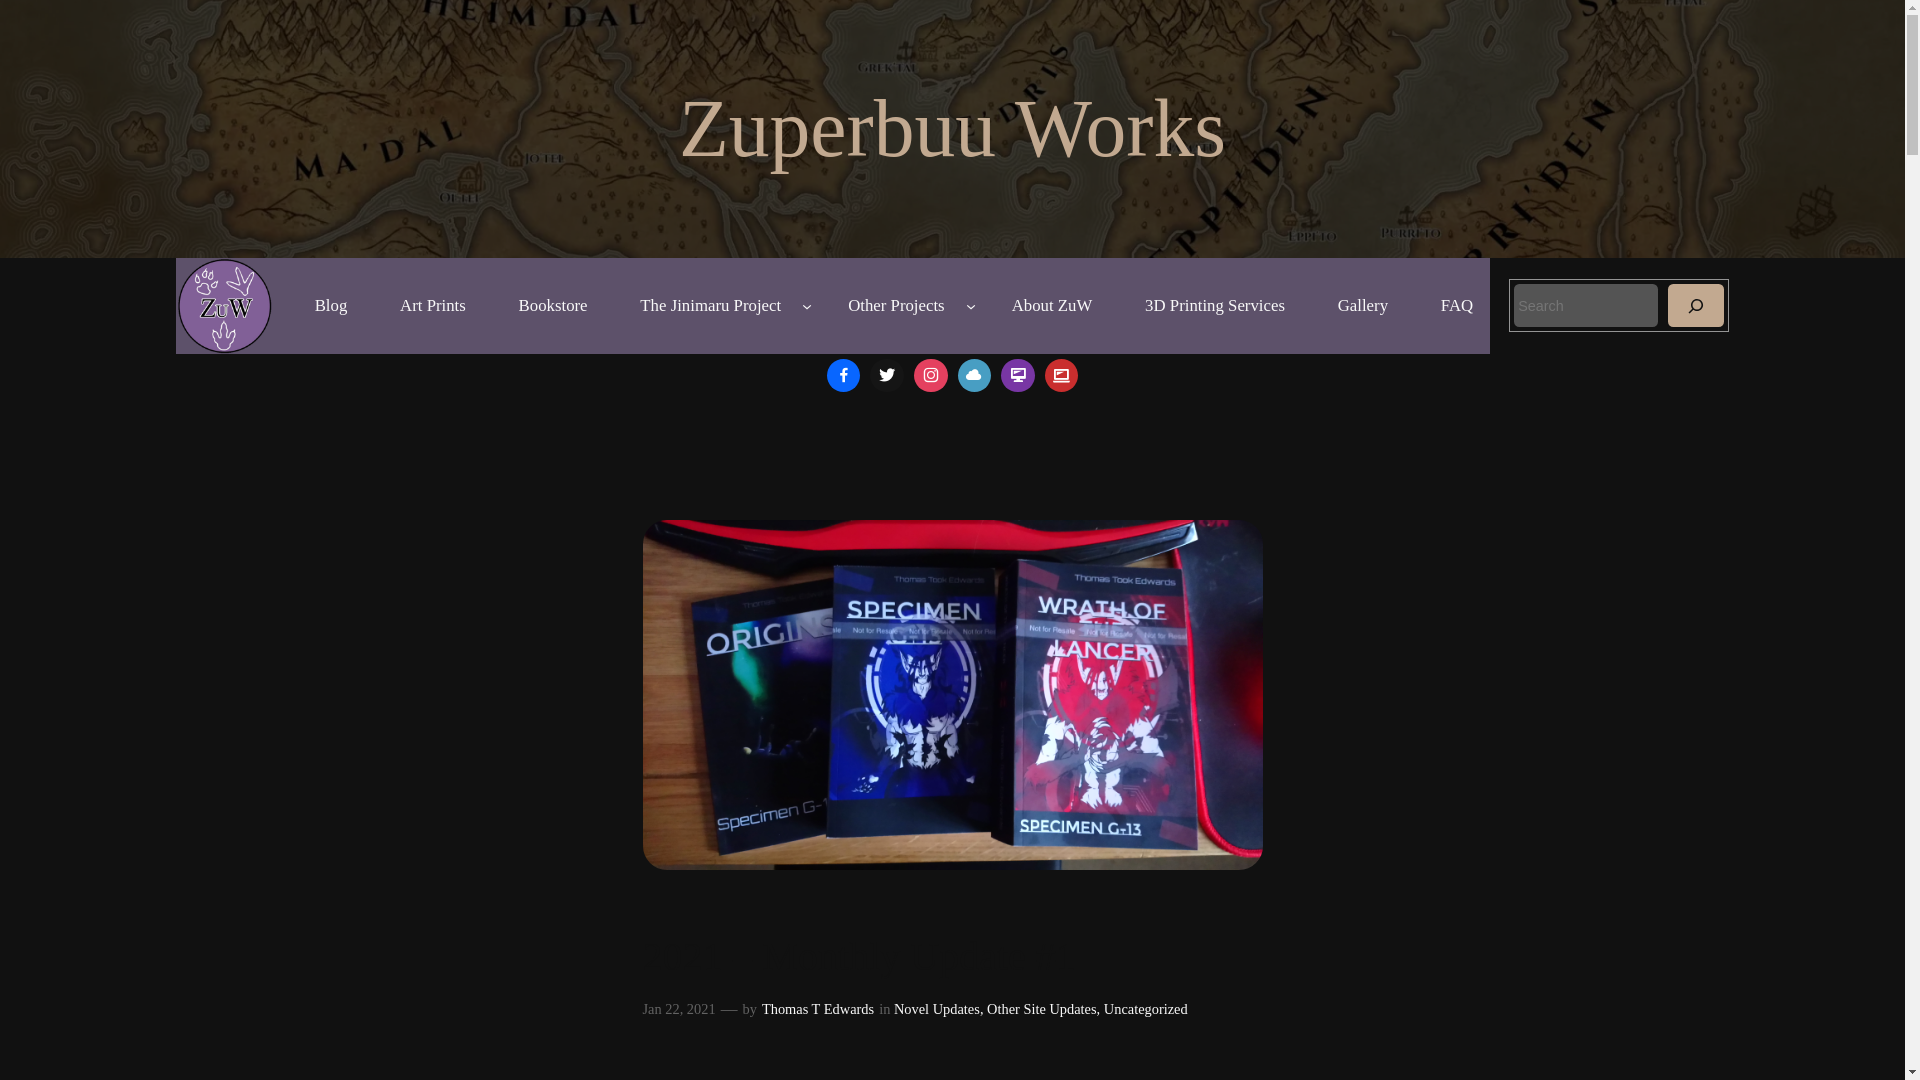 This screenshot has width=1920, height=1080. Describe the element at coordinates (552, 306) in the screenshot. I see `Bookstore` at that location.